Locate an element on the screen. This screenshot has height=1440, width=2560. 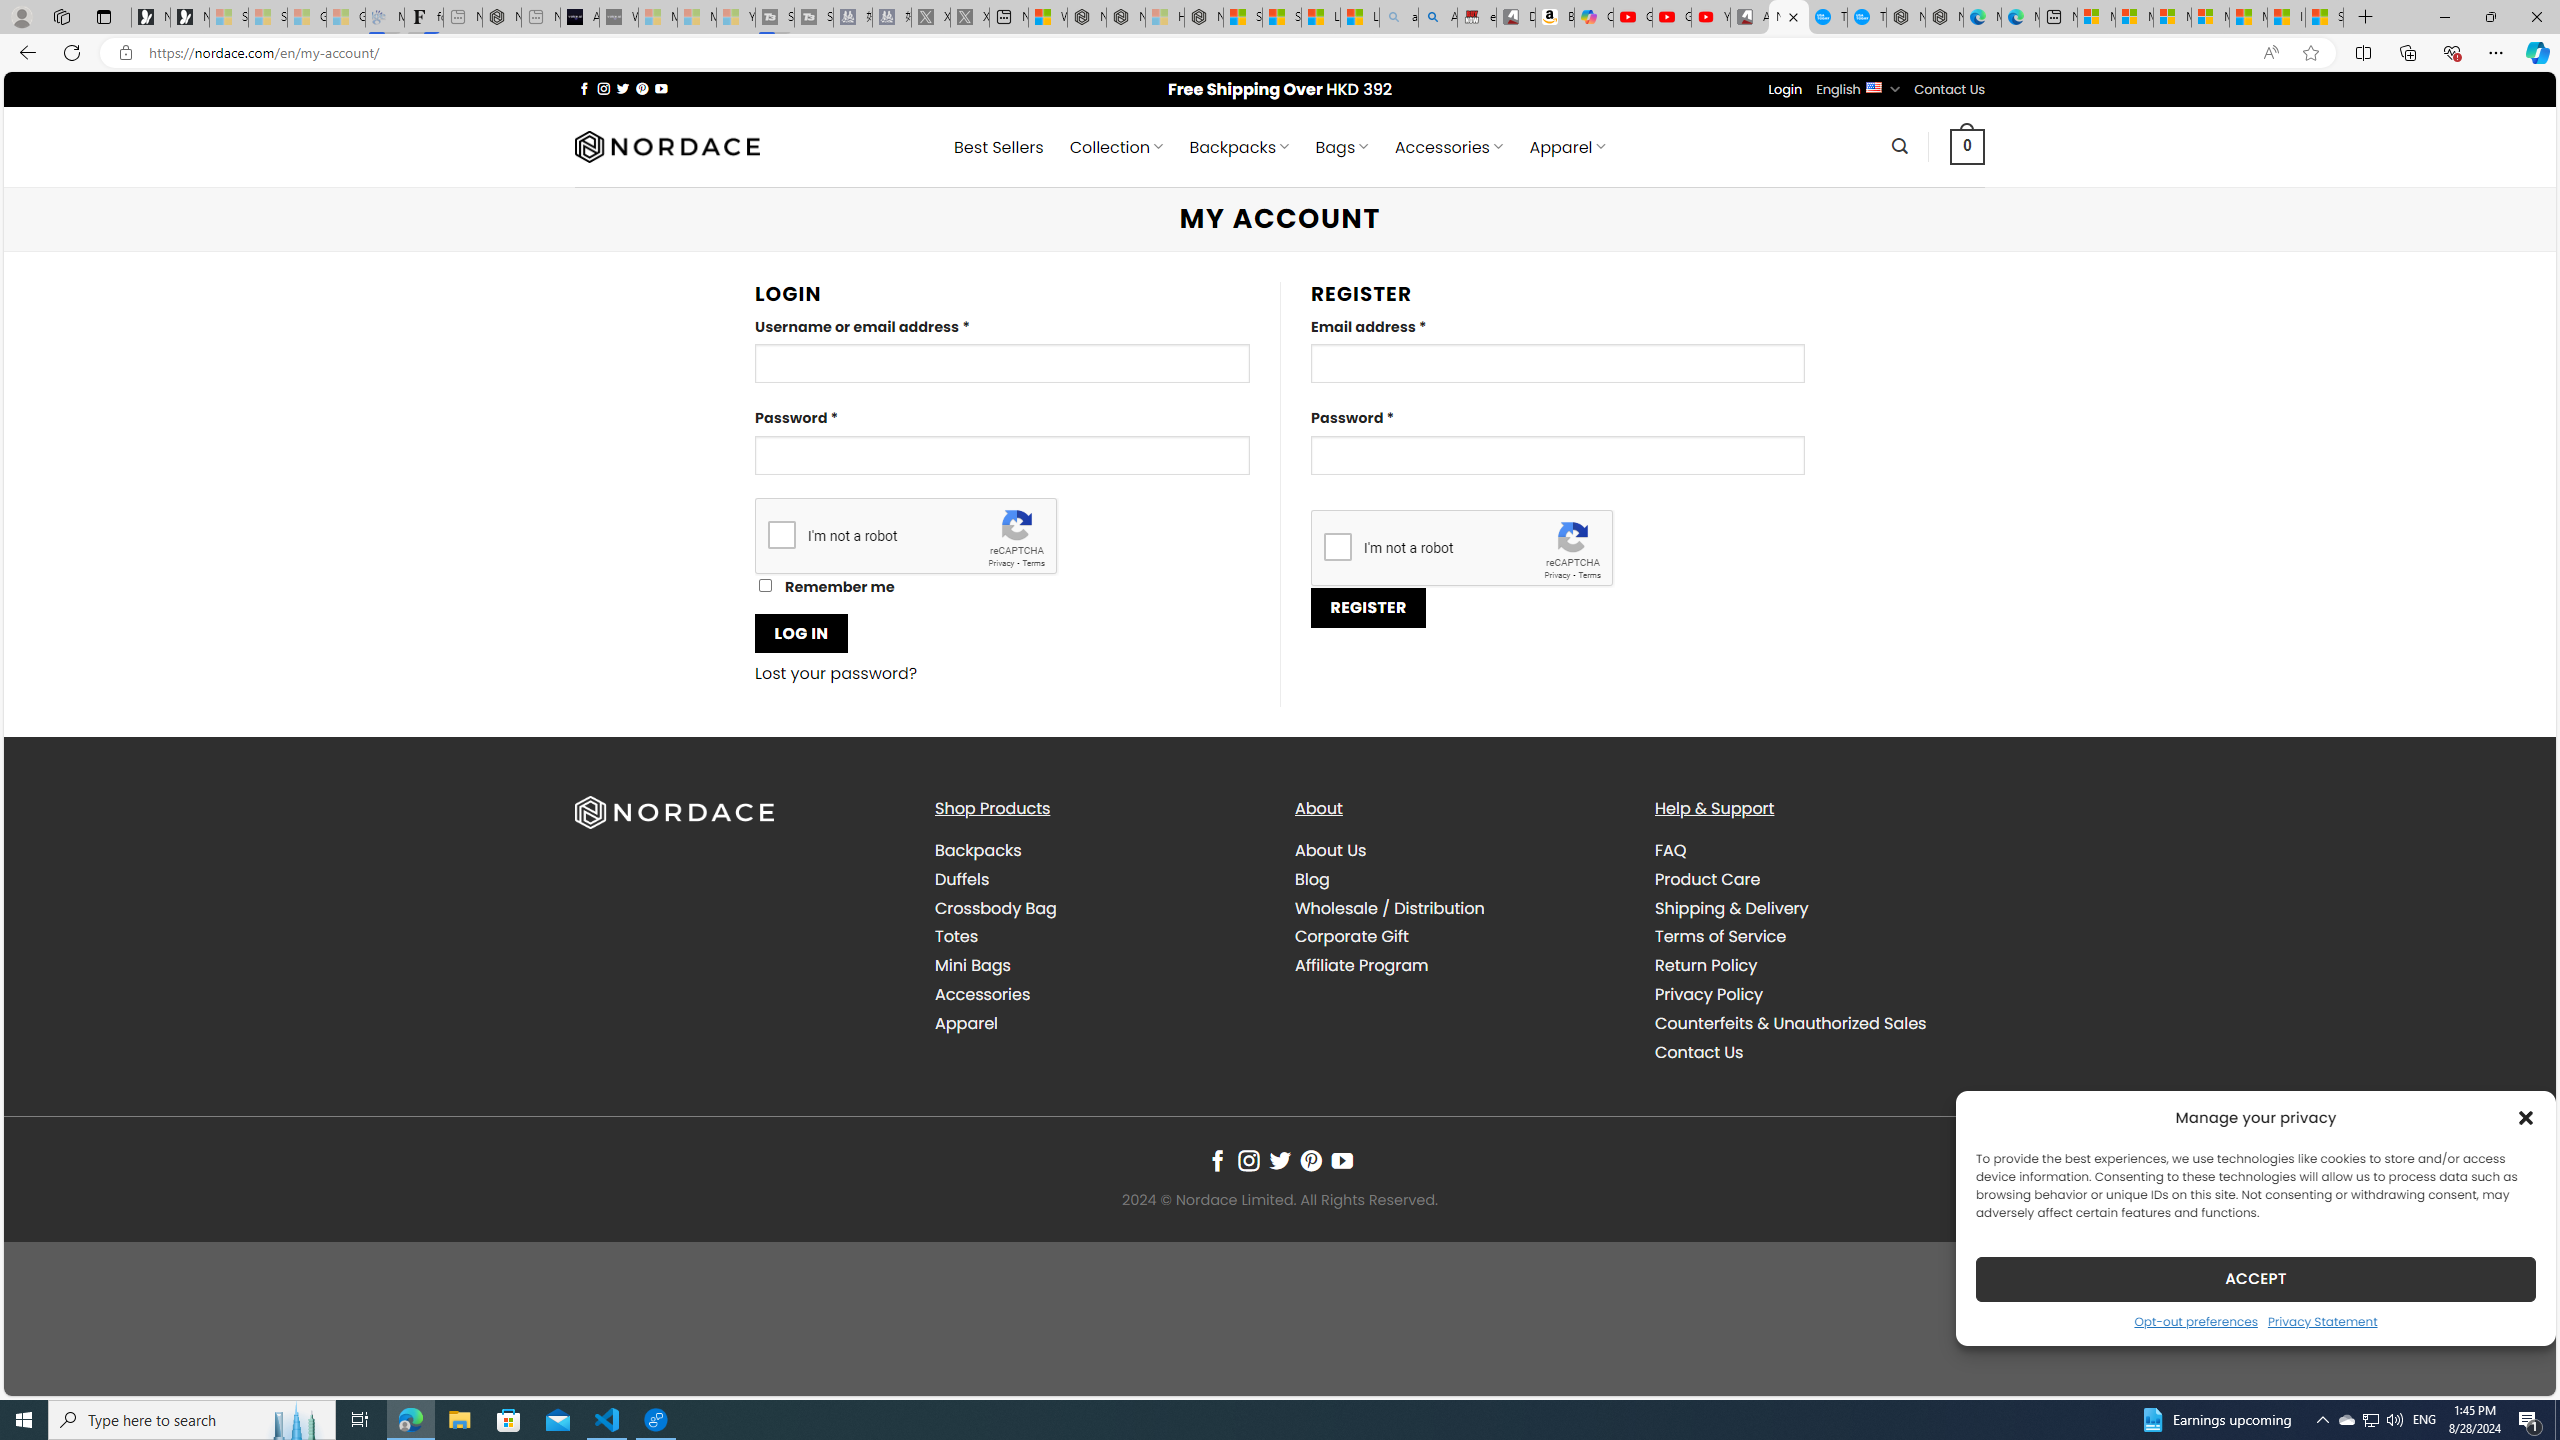
Corporate Gift is located at coordinates (1352, 936).